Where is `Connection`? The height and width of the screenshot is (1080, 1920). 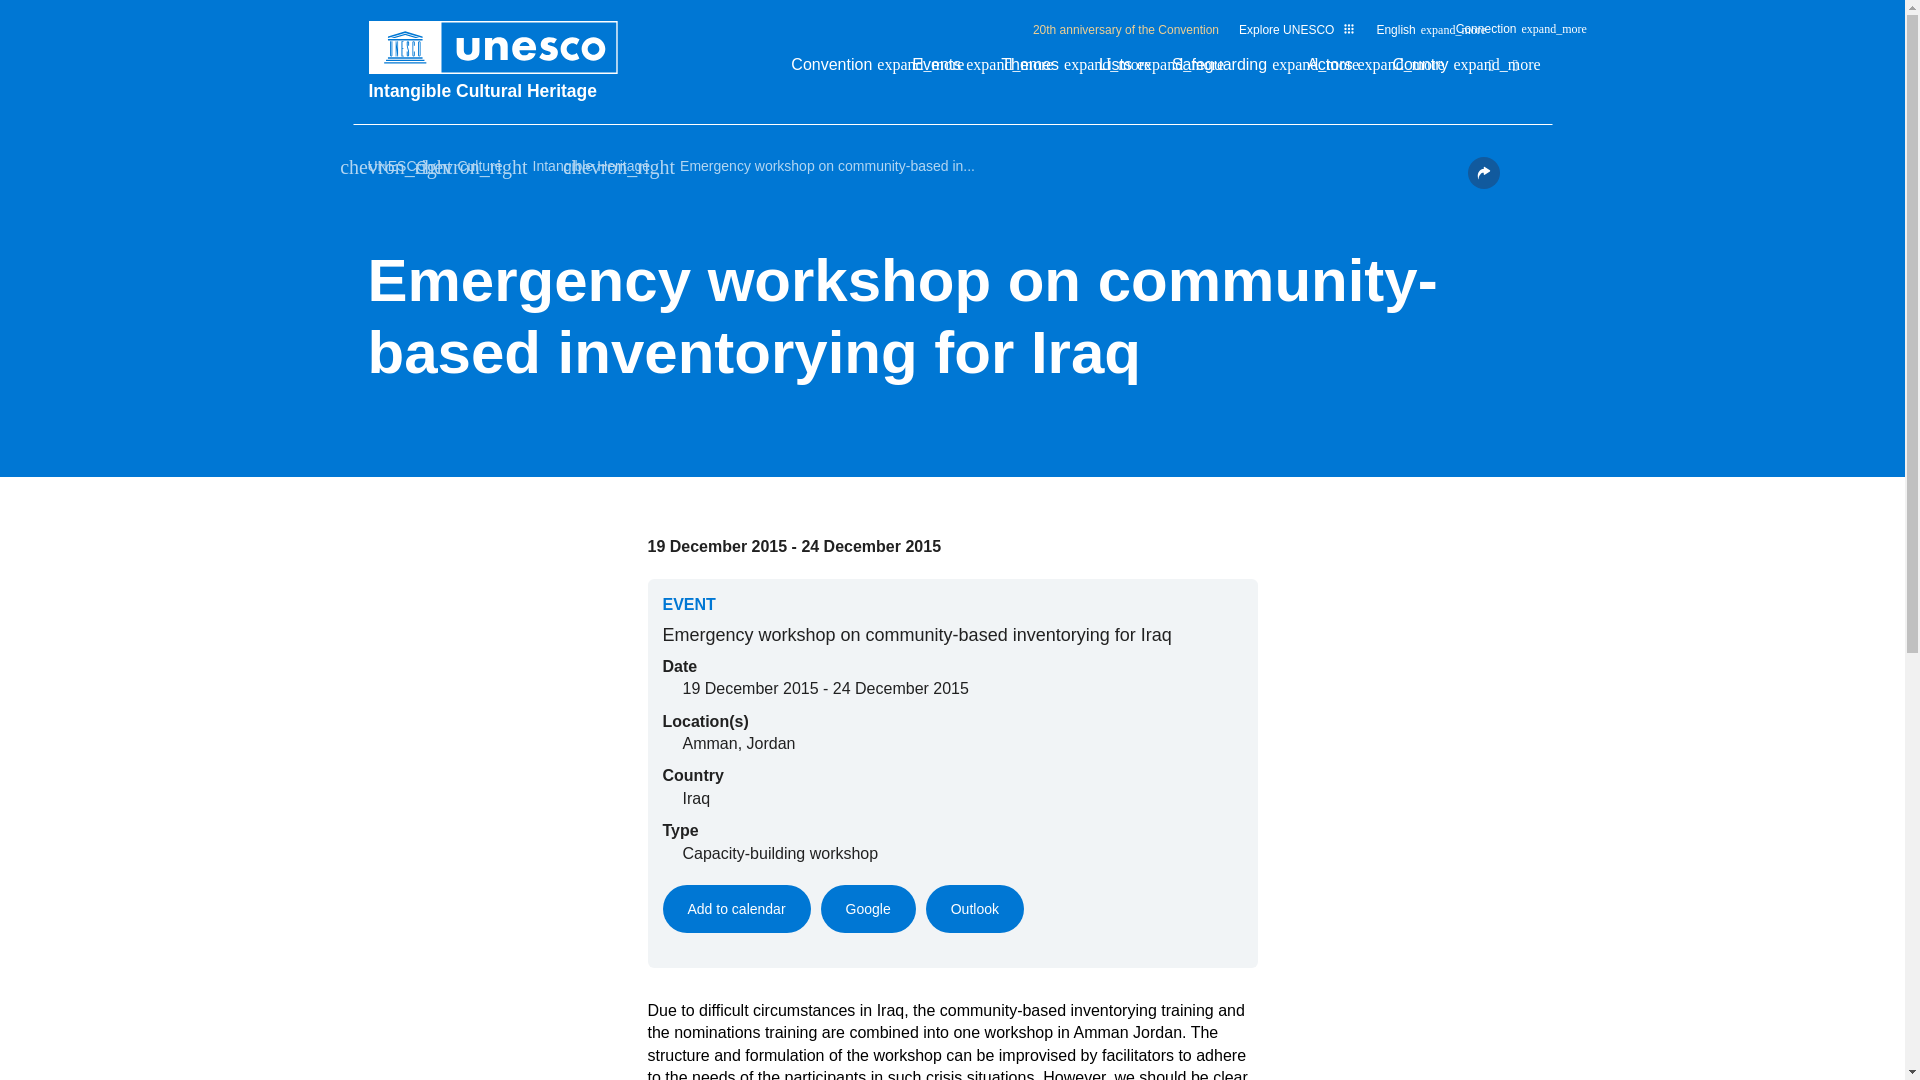
Connection is located at coordinates (1496, 34).